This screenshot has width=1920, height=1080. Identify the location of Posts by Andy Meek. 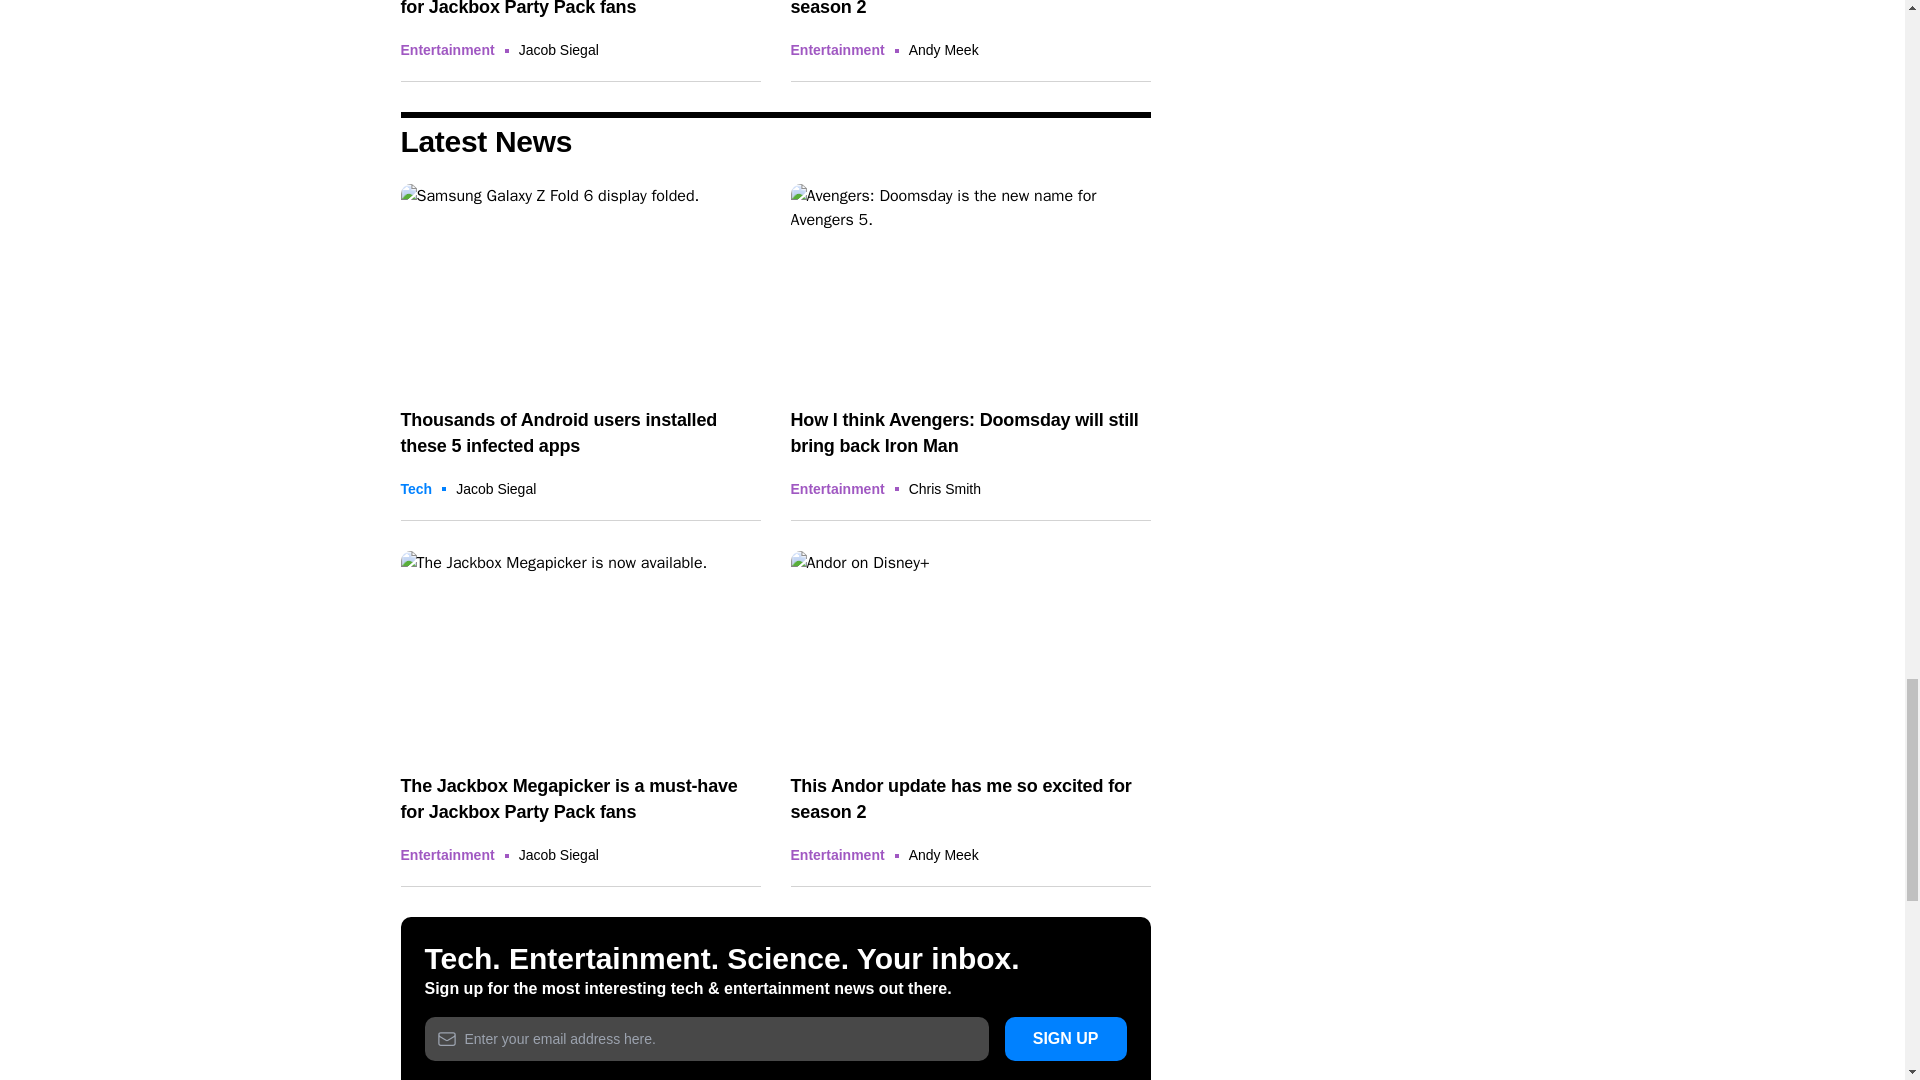
(944, 50).